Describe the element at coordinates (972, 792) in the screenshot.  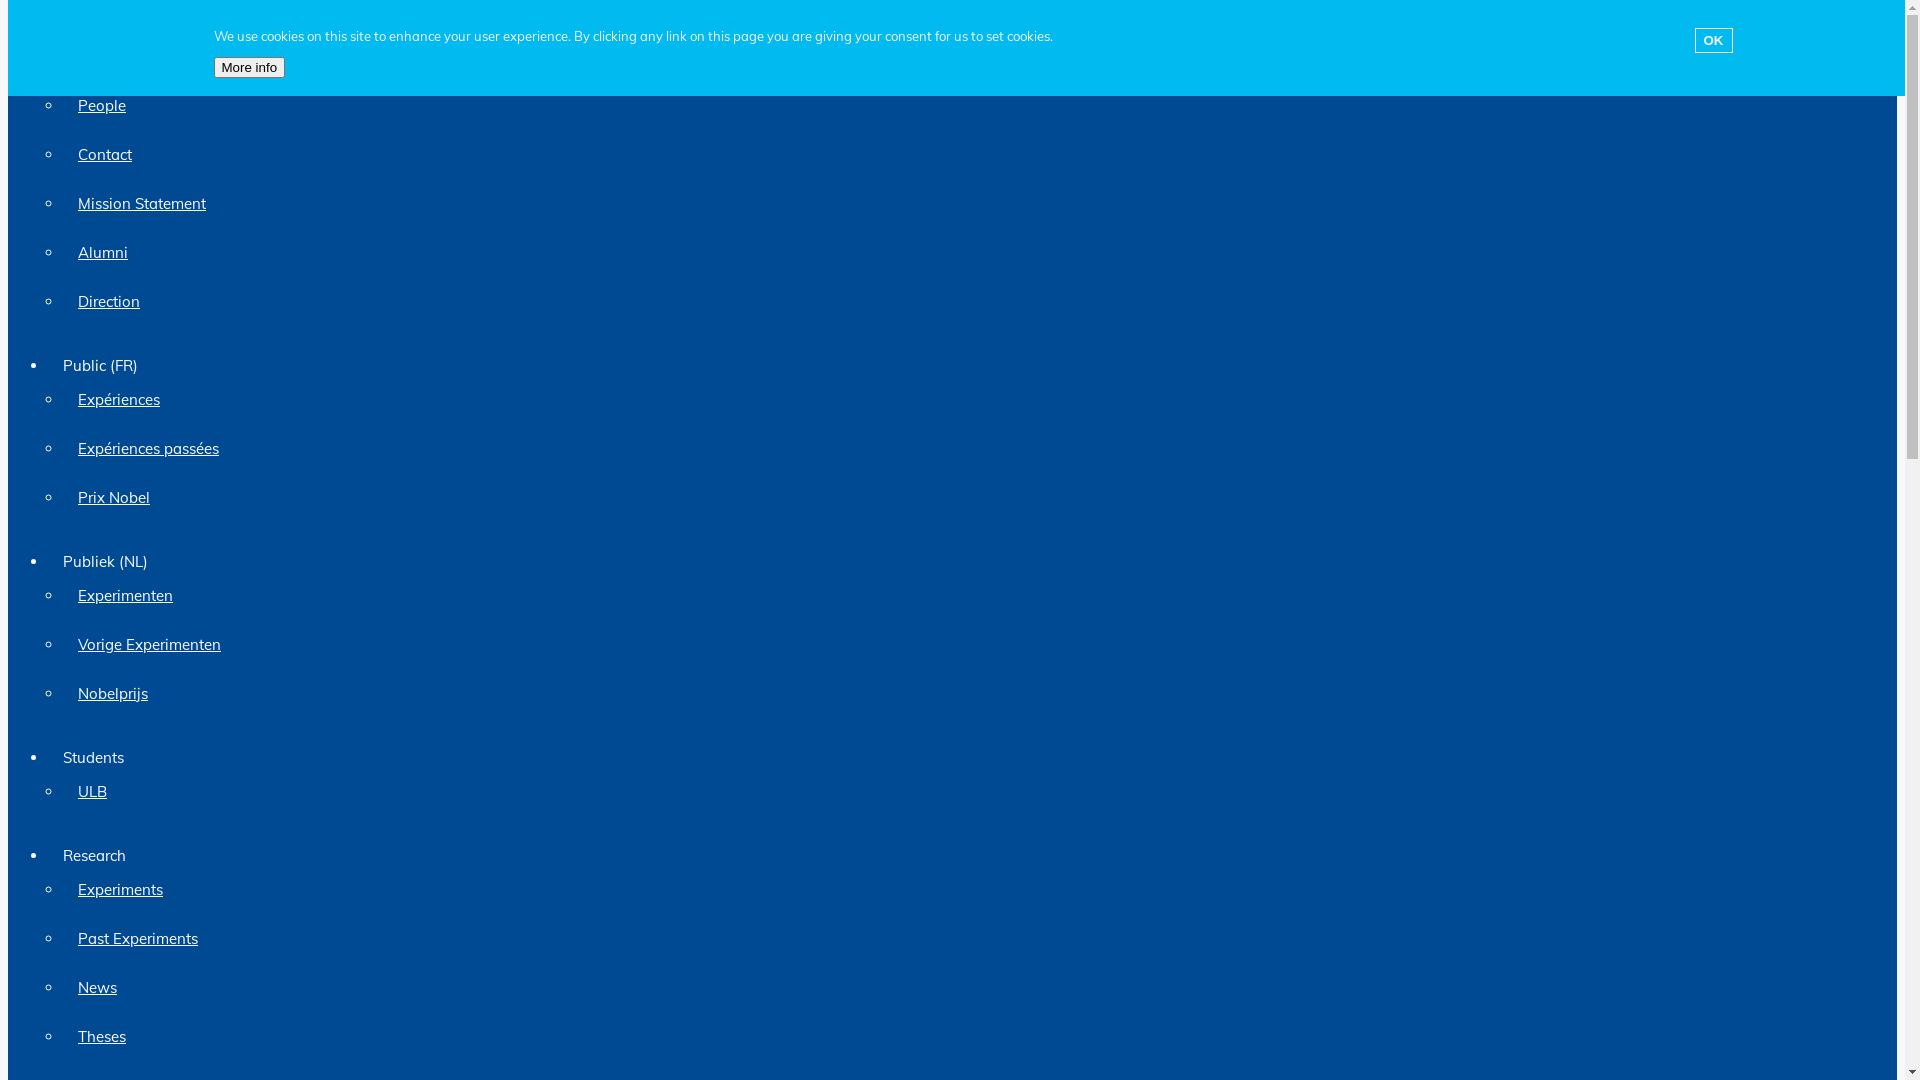
I see `ULB` at that location.